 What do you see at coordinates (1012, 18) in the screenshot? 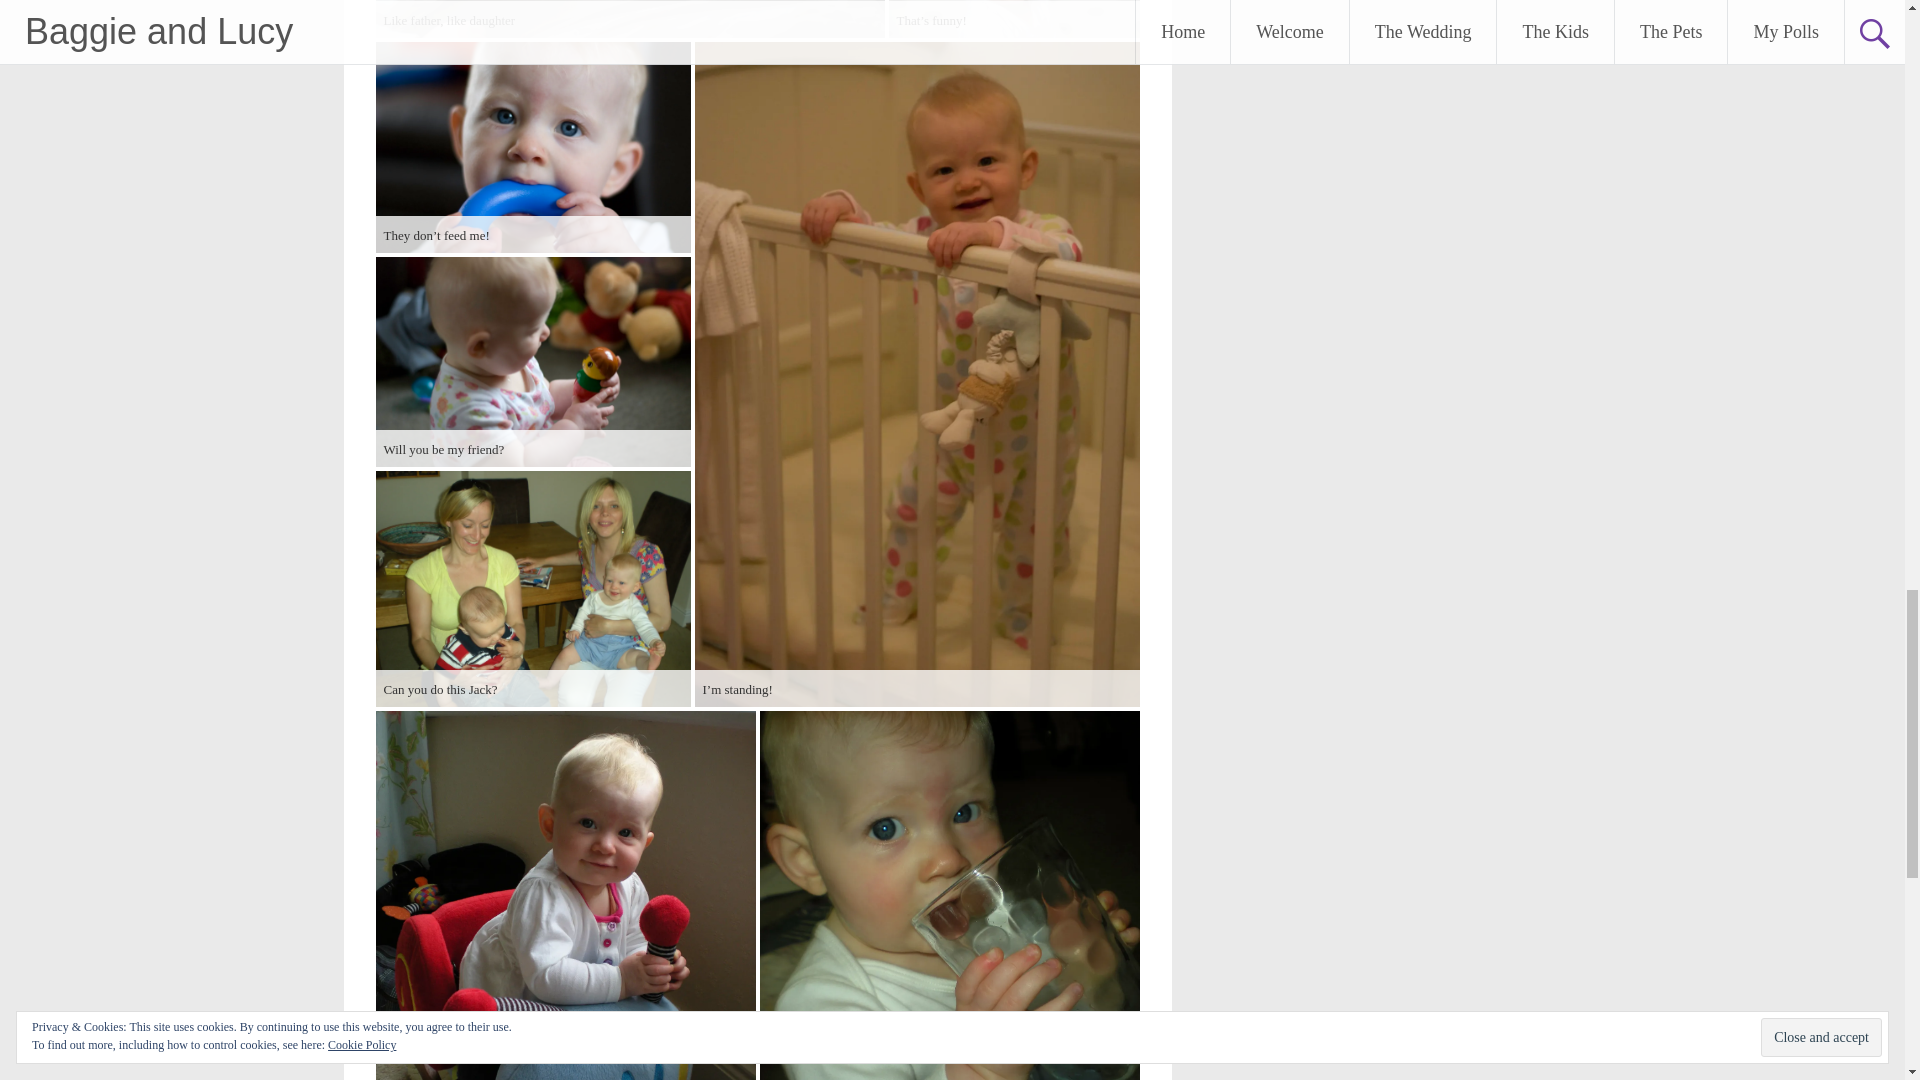
I see `That's funny!` at bounding box center [1012, 18].